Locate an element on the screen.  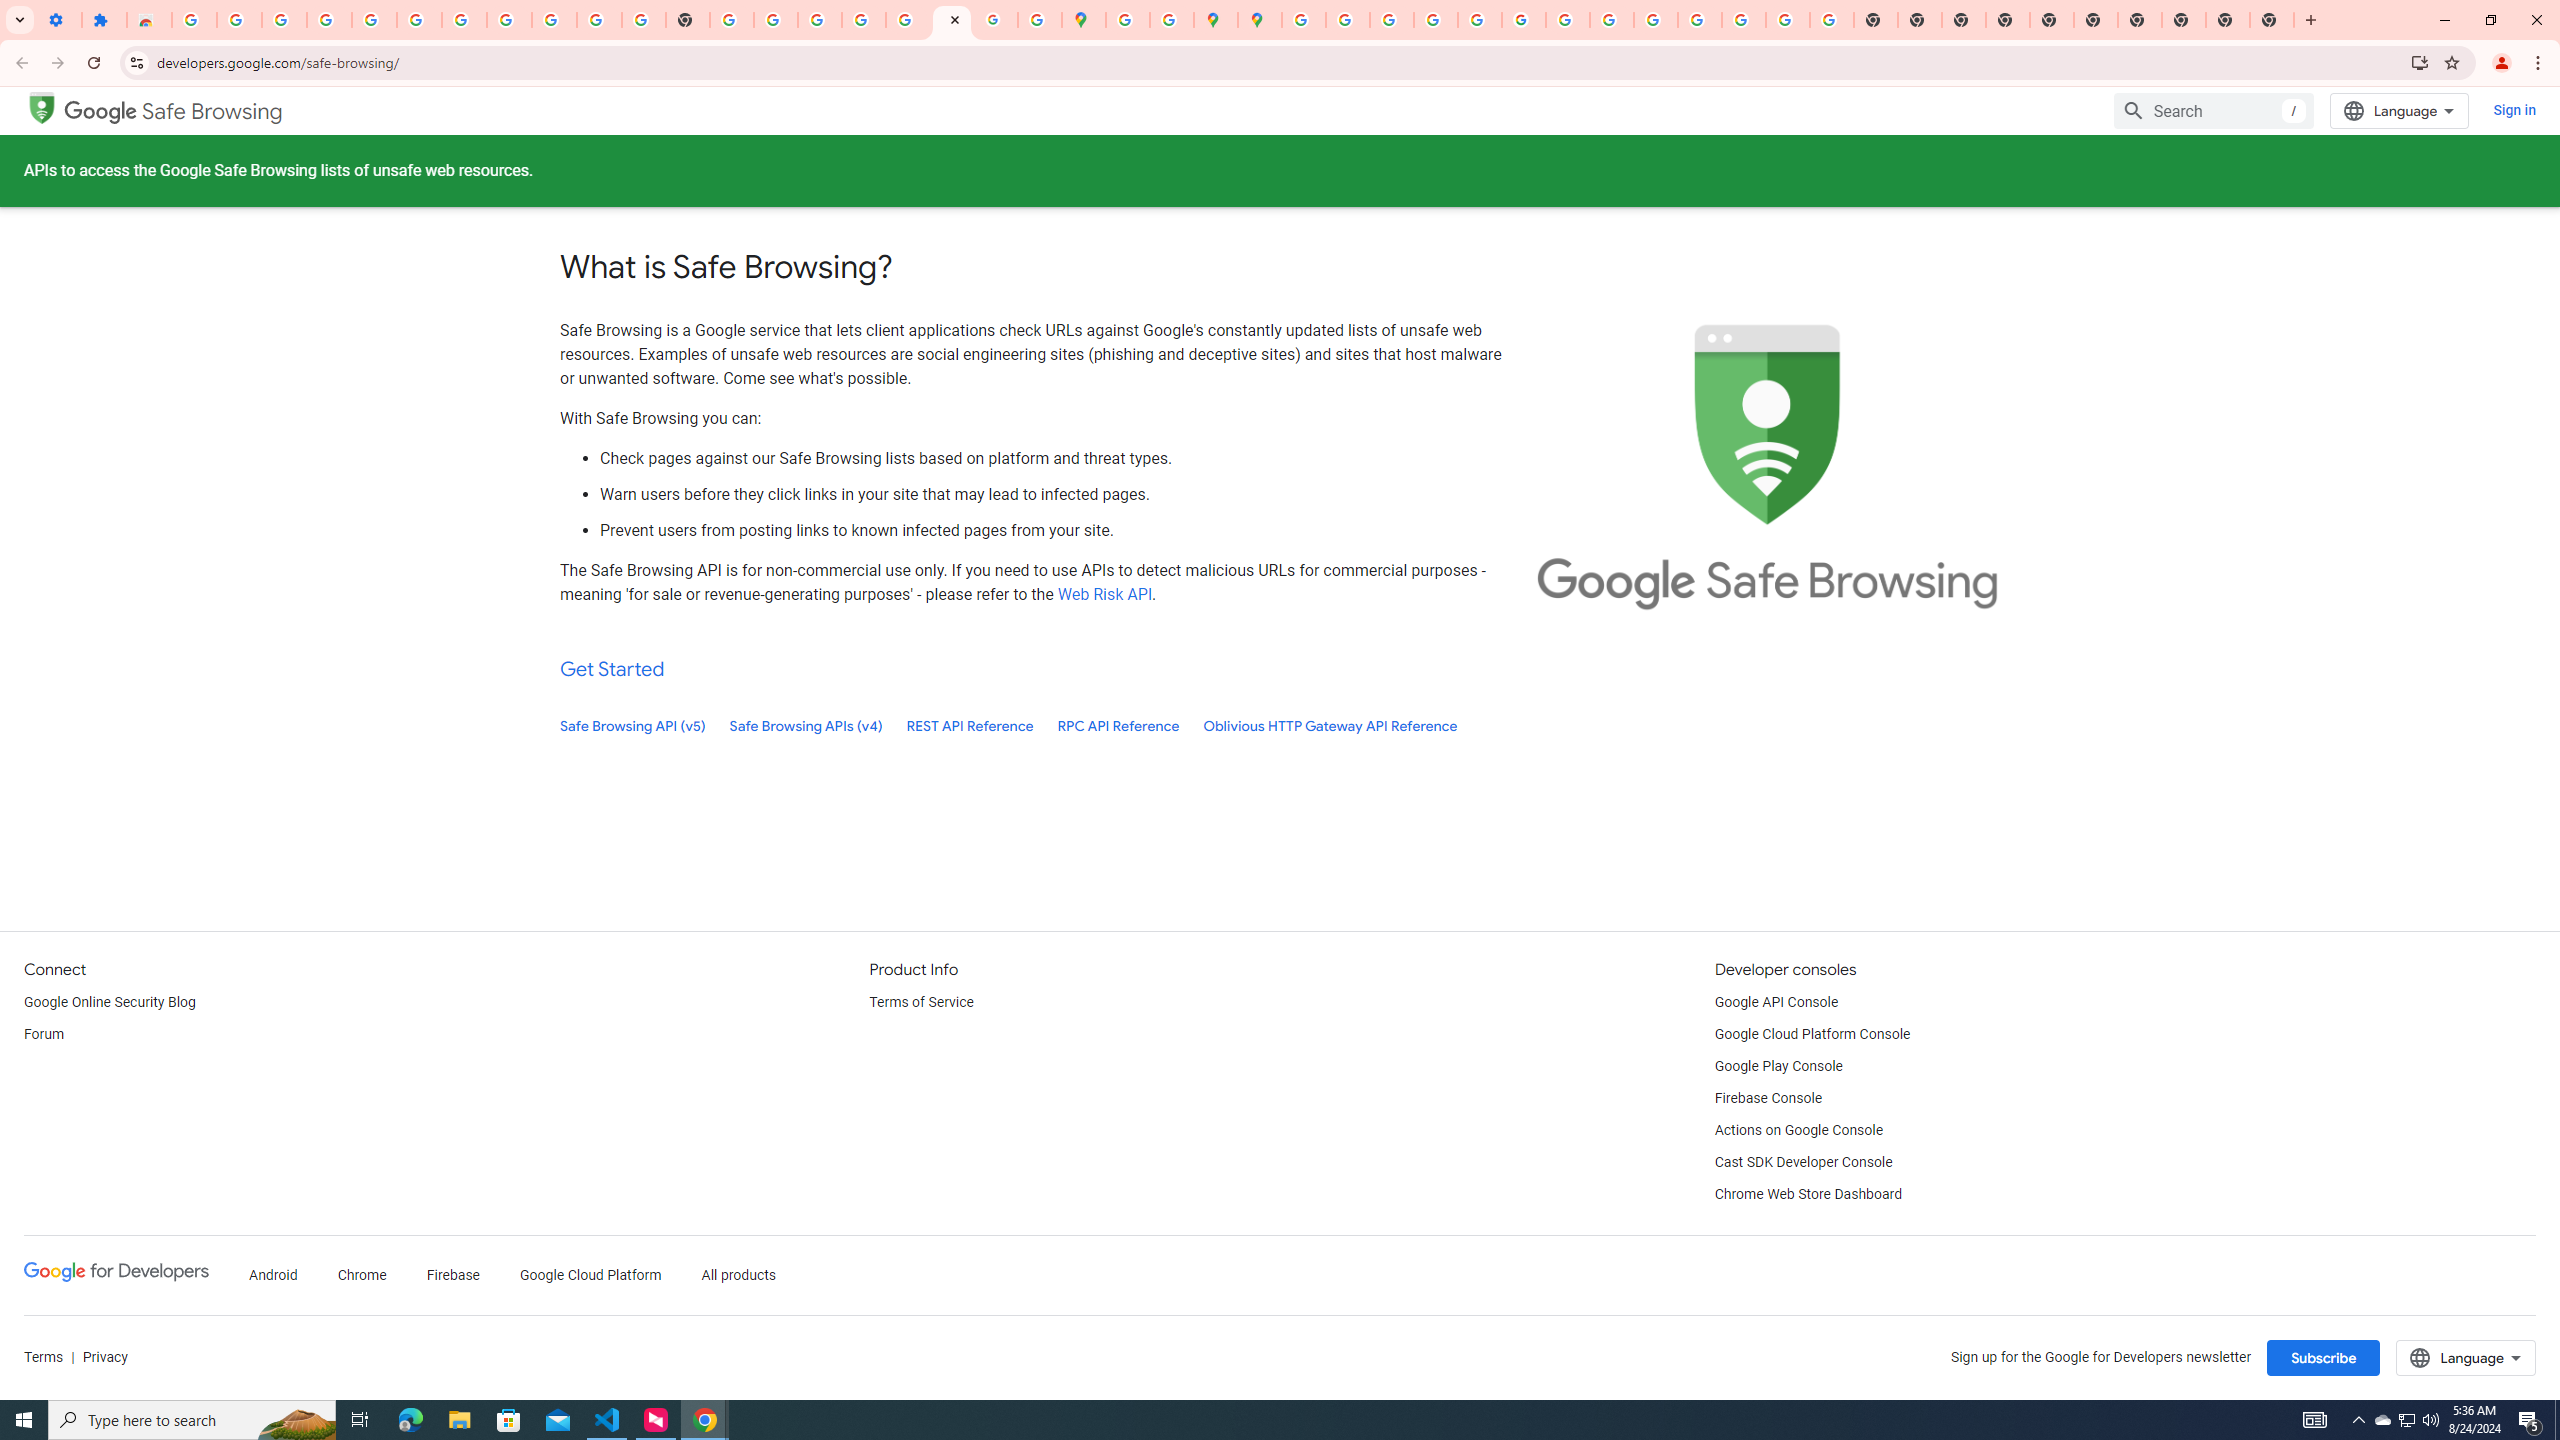
Sign in - Google Accounts is located at coordinates (464, 20).